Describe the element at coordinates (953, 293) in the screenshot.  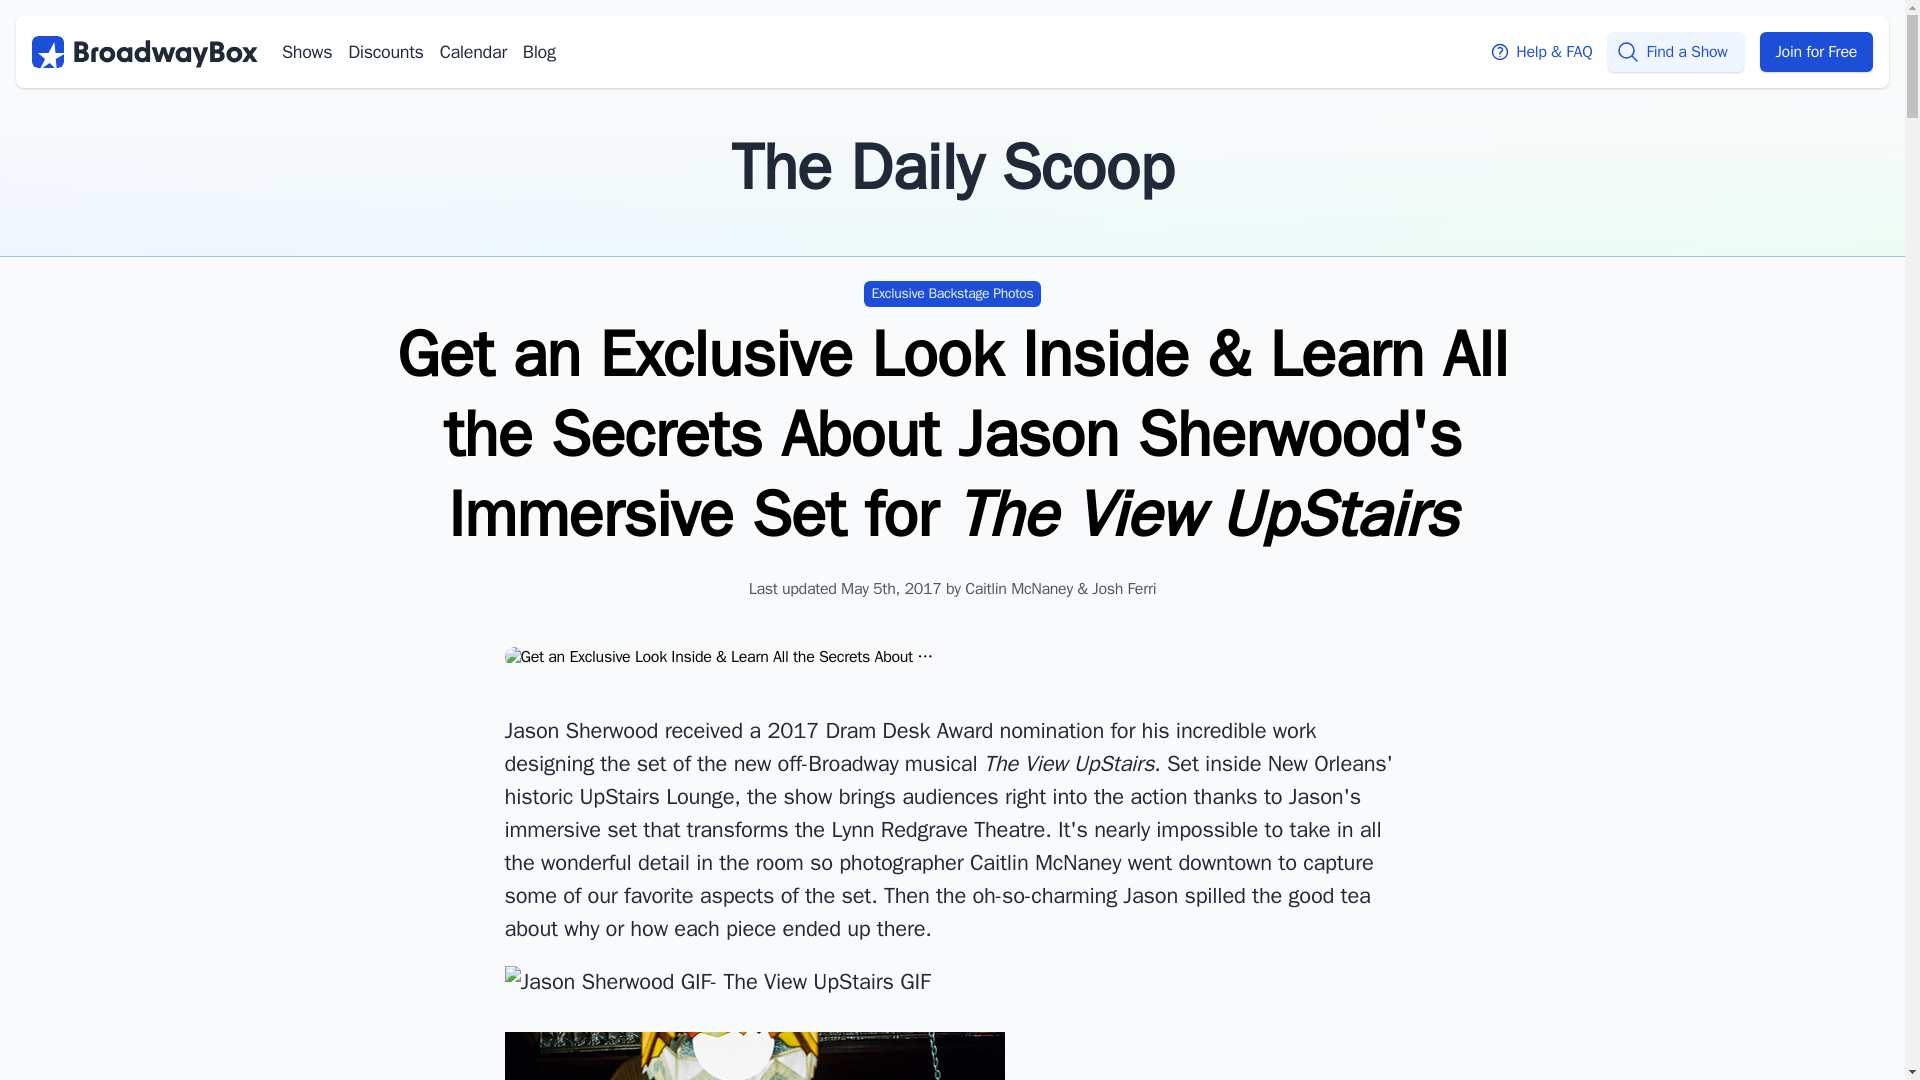
I see `Exclusive Backstage Photos` at that location.